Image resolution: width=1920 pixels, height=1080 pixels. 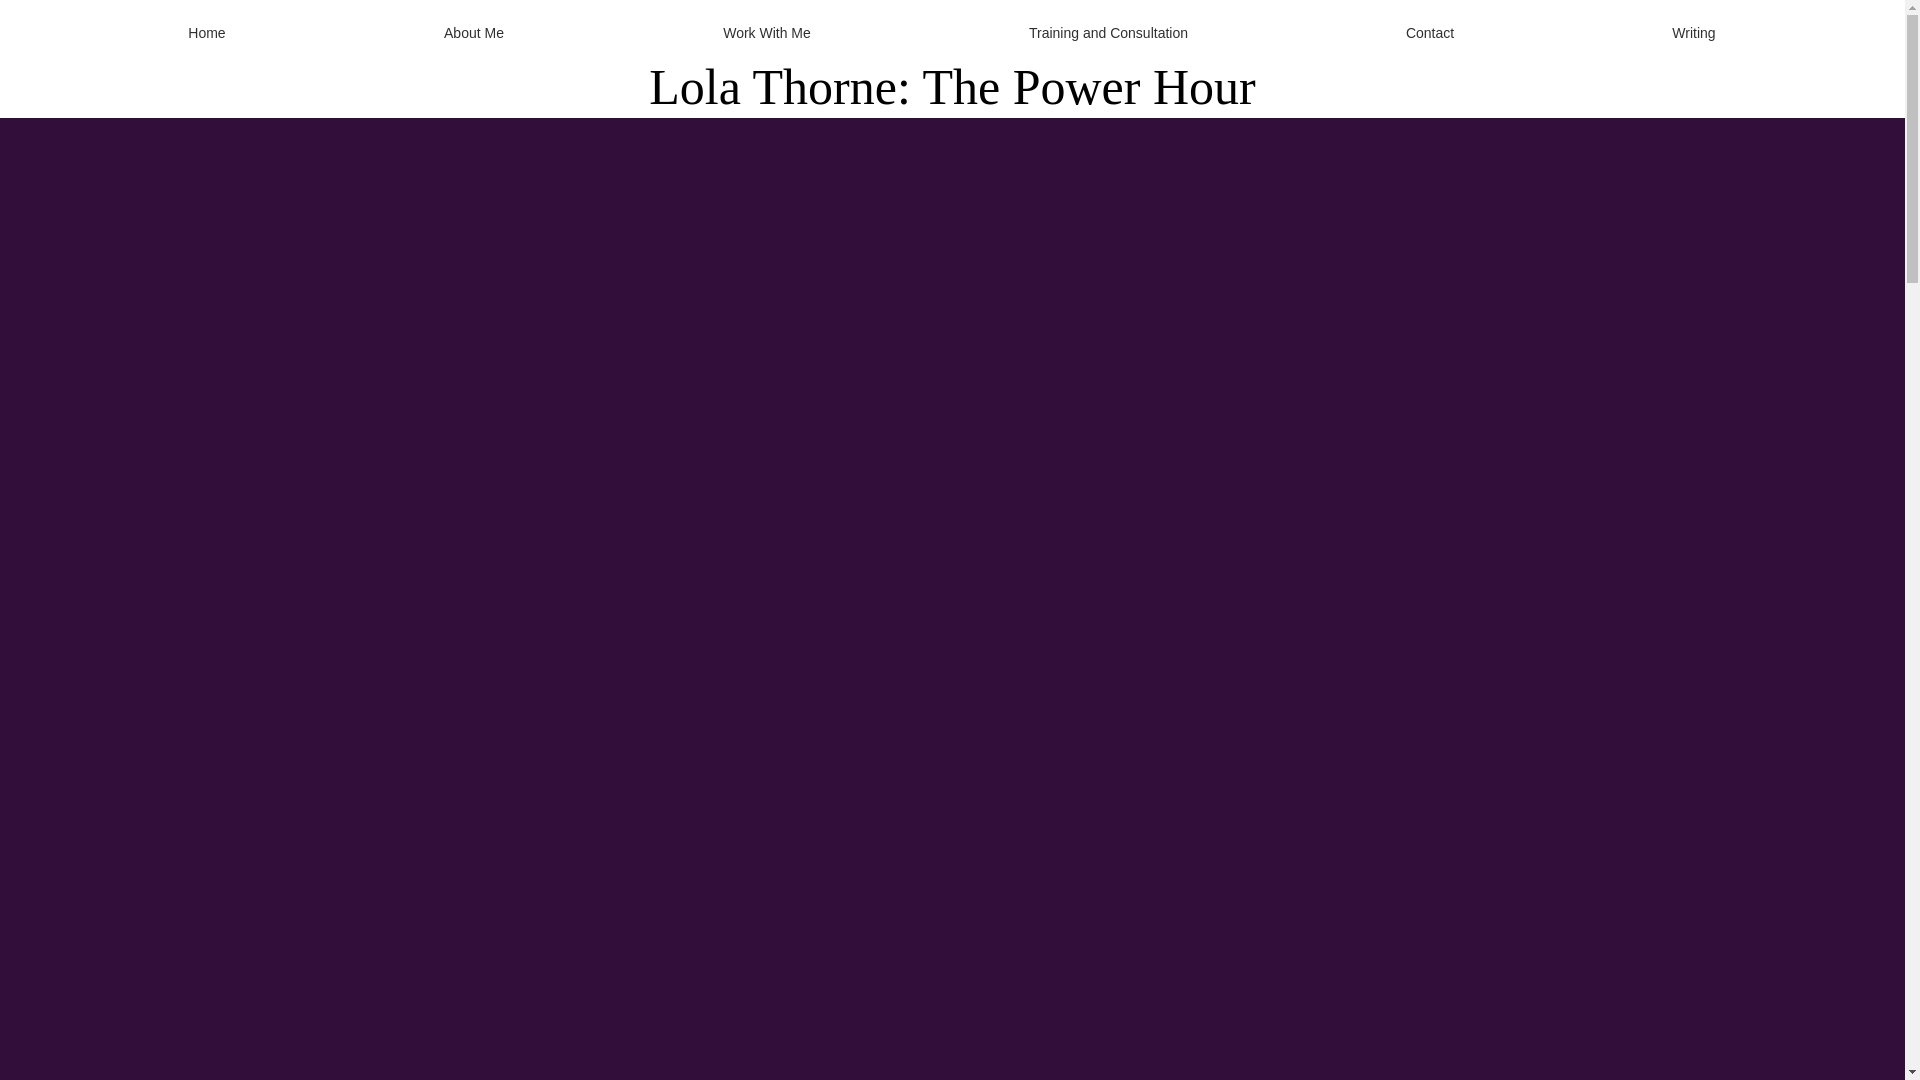 What do you see at coordinates (766, 32) in the screenshot?
I see `Work With Me` at bounding box center [766, 32].